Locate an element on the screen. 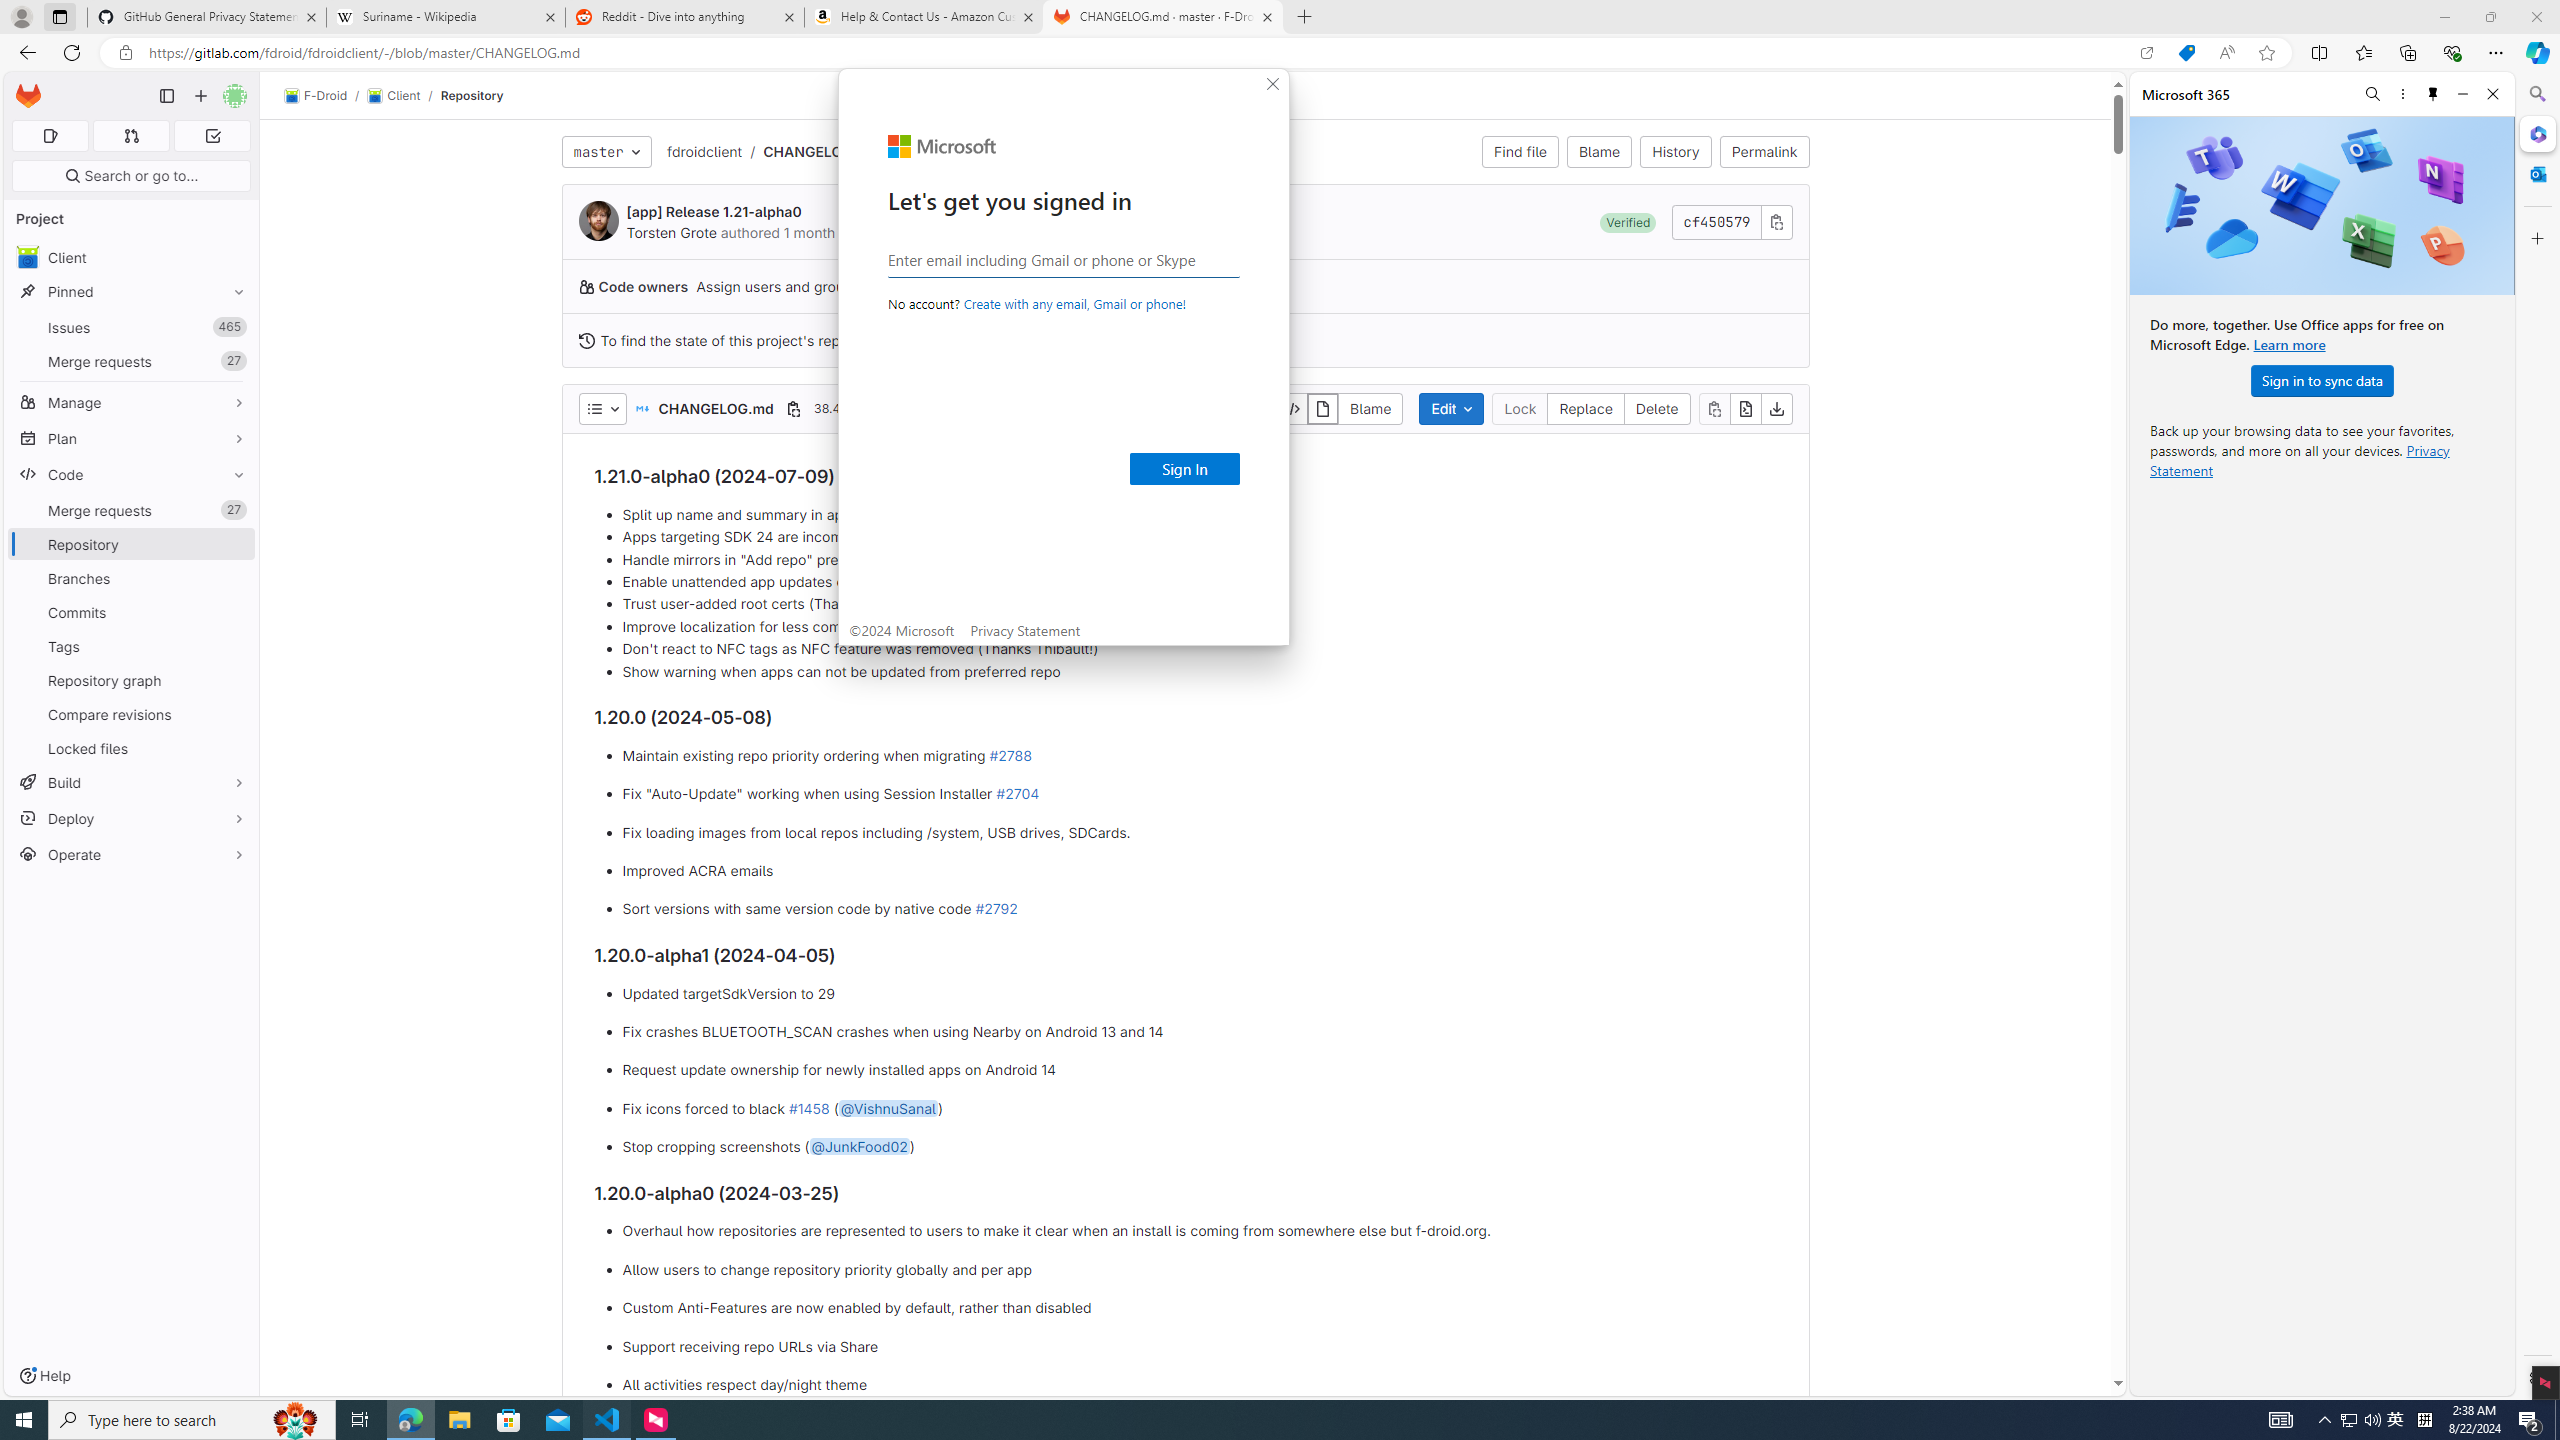 The width and height of the screenshot is (2560, 1440). Search (Ctrl+Shift+F) is located at coordinates (24, 107).